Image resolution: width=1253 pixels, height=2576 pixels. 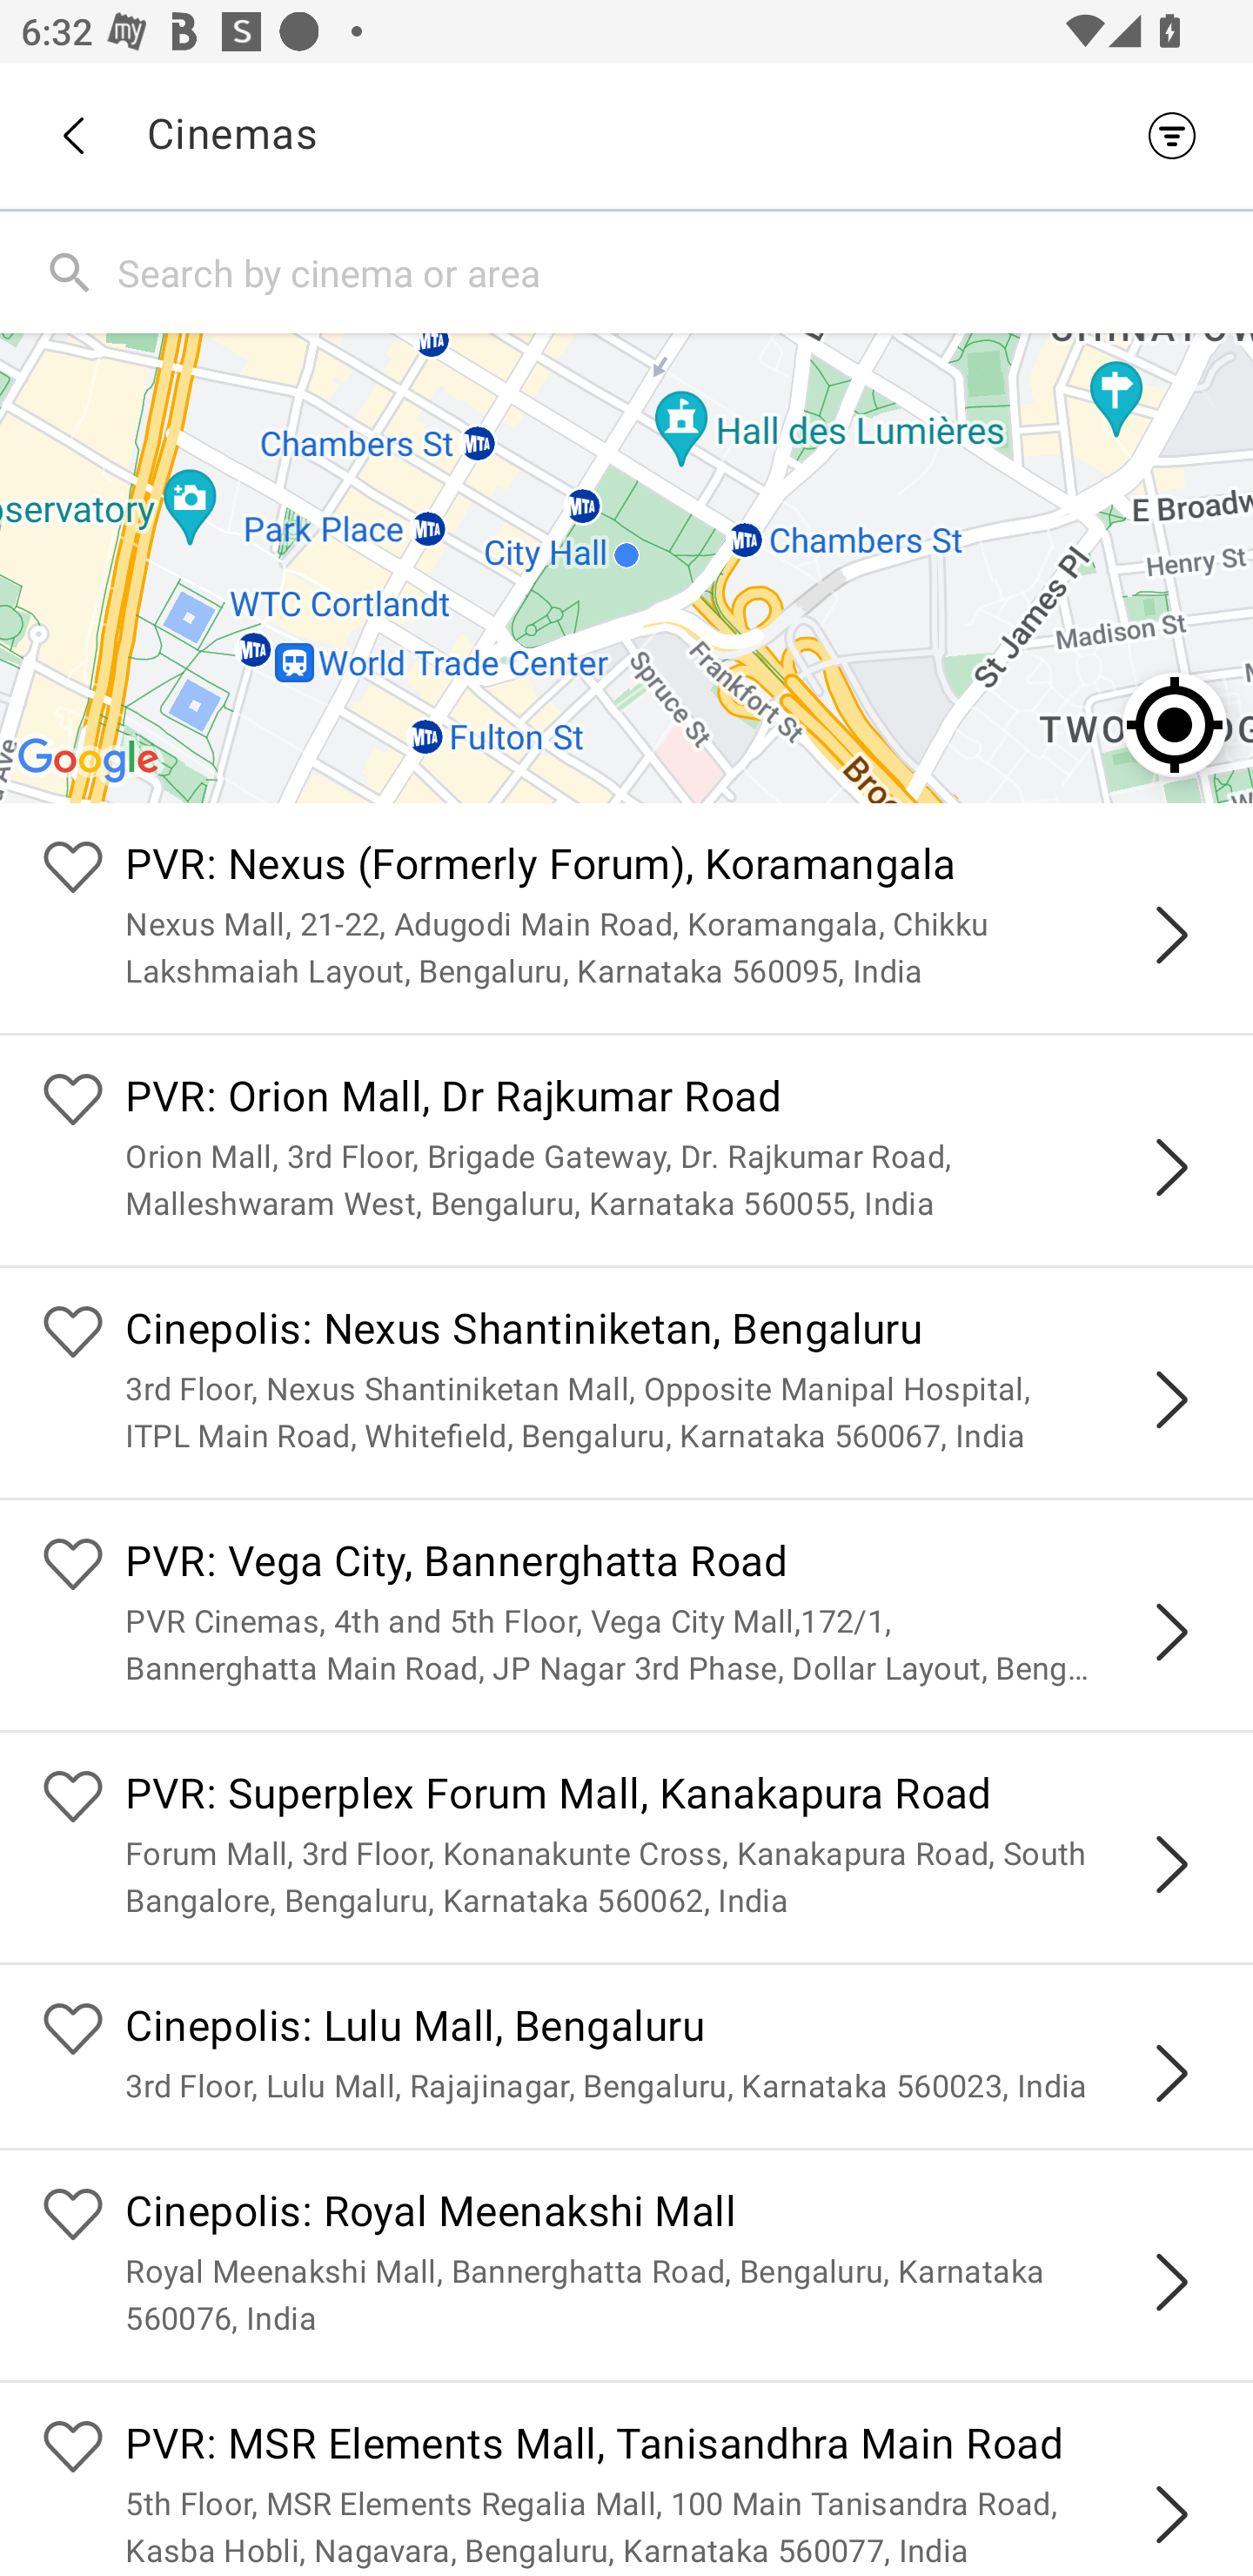 I want to click on , so click(x=1171, y=1863).